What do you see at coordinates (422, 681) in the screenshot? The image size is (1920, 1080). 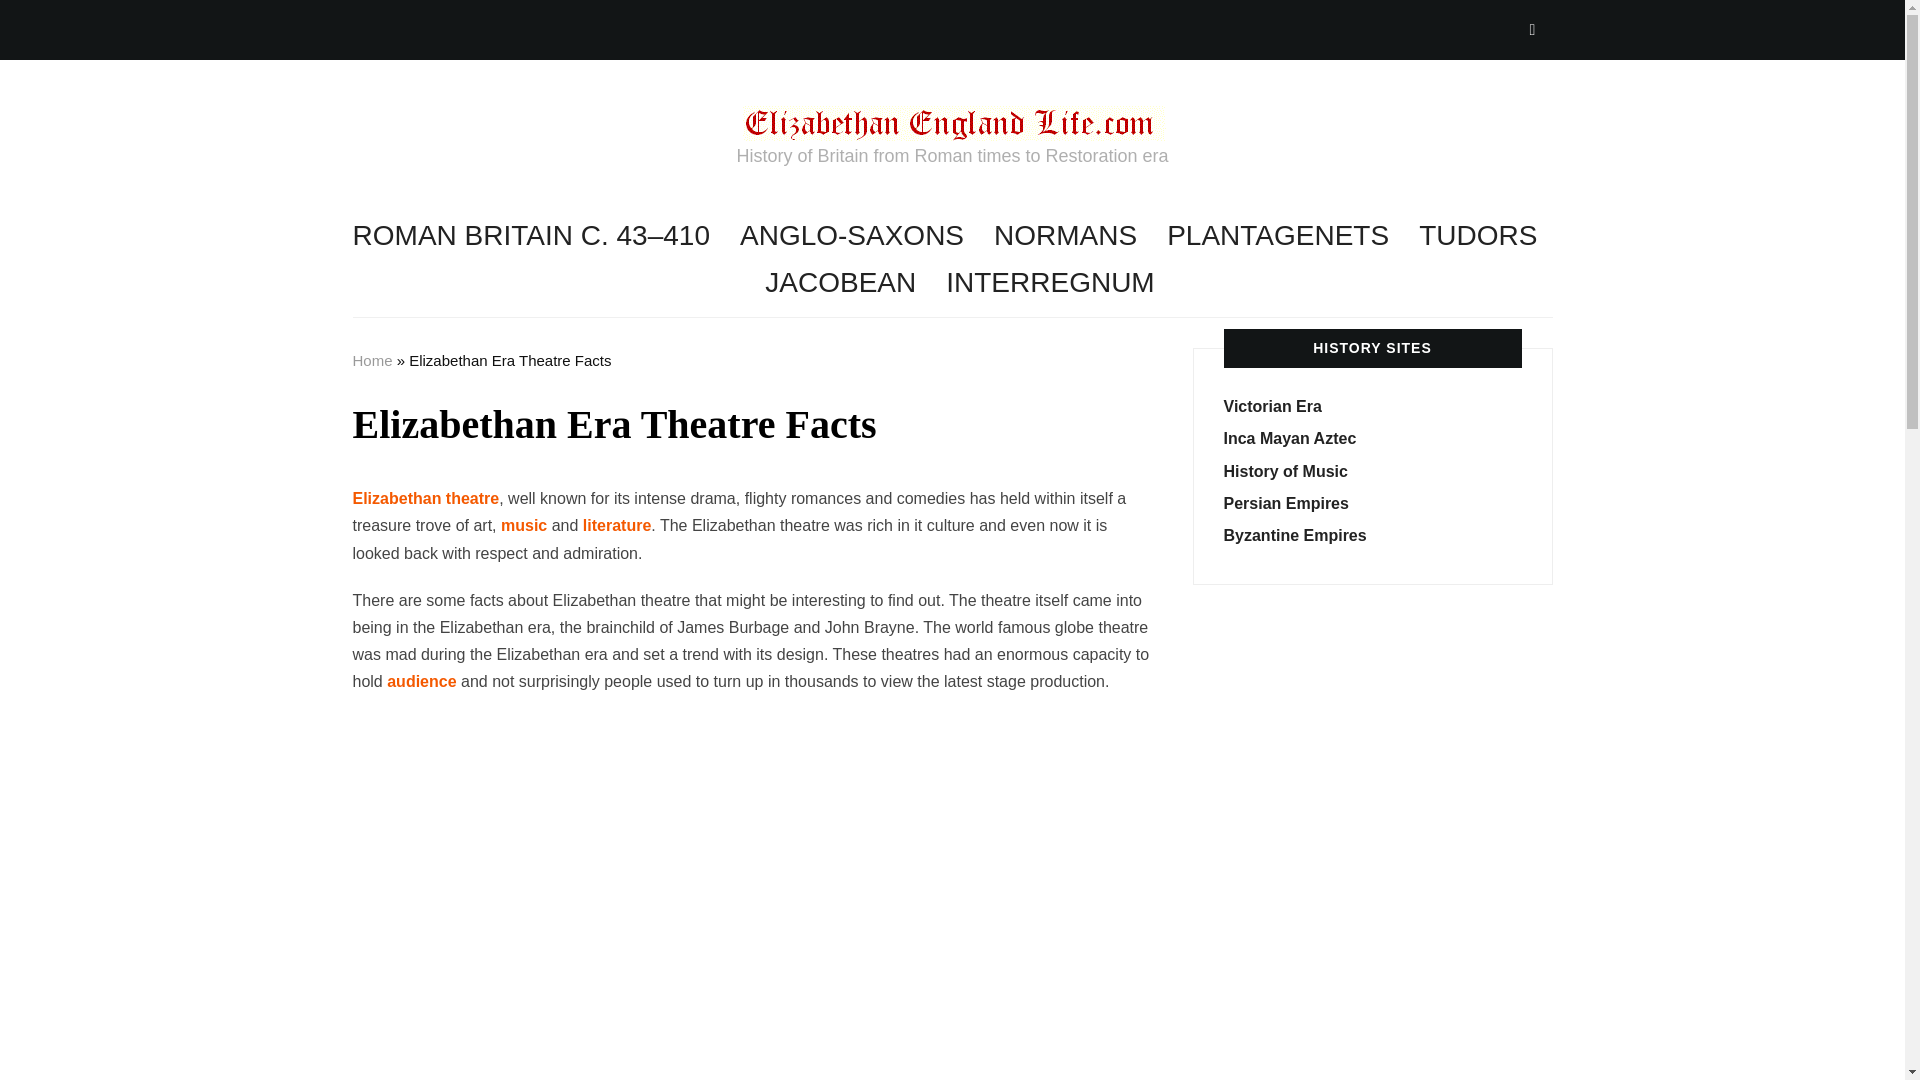 I see `audience` at bounding box center [422, 681].